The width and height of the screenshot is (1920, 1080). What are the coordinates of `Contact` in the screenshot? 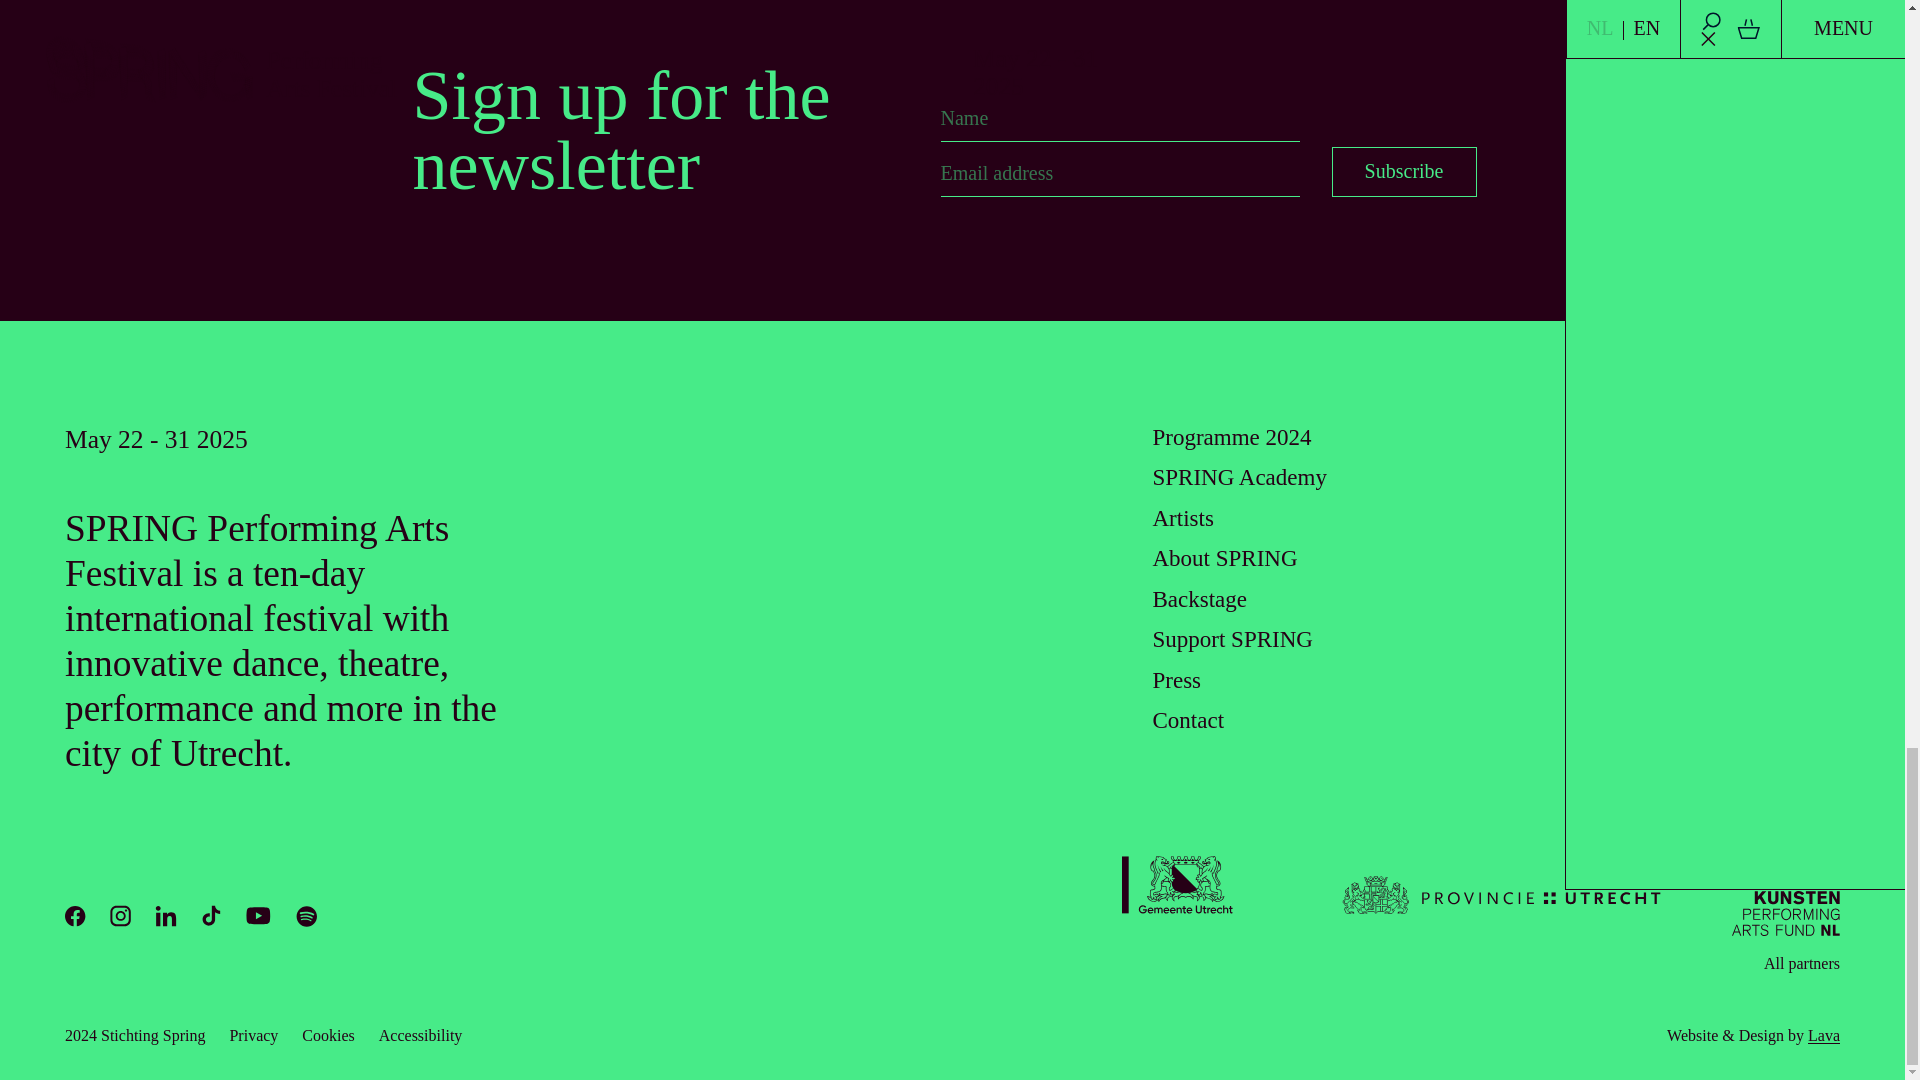 It's located at (1188, 720).